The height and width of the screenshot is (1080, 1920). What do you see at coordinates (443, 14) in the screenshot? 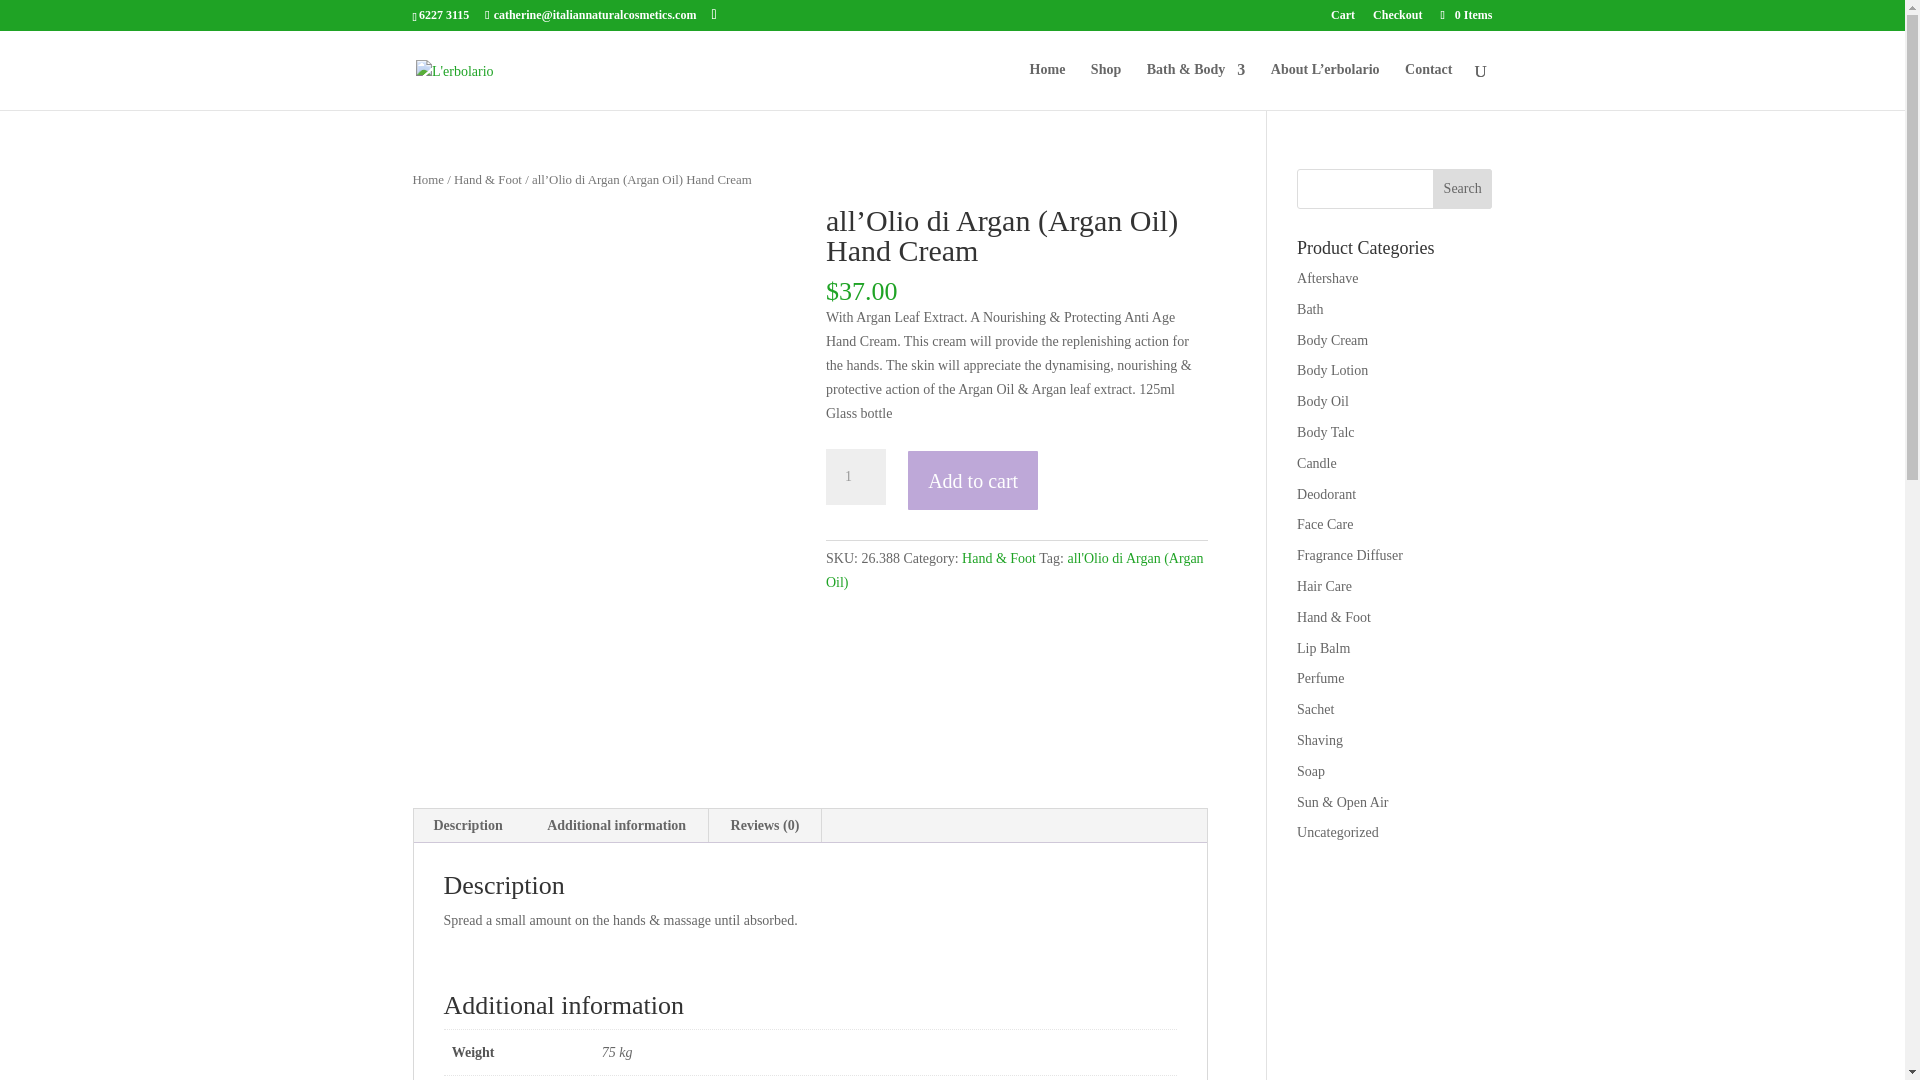
I see `6227 3115` at bounding box center [443, 14].